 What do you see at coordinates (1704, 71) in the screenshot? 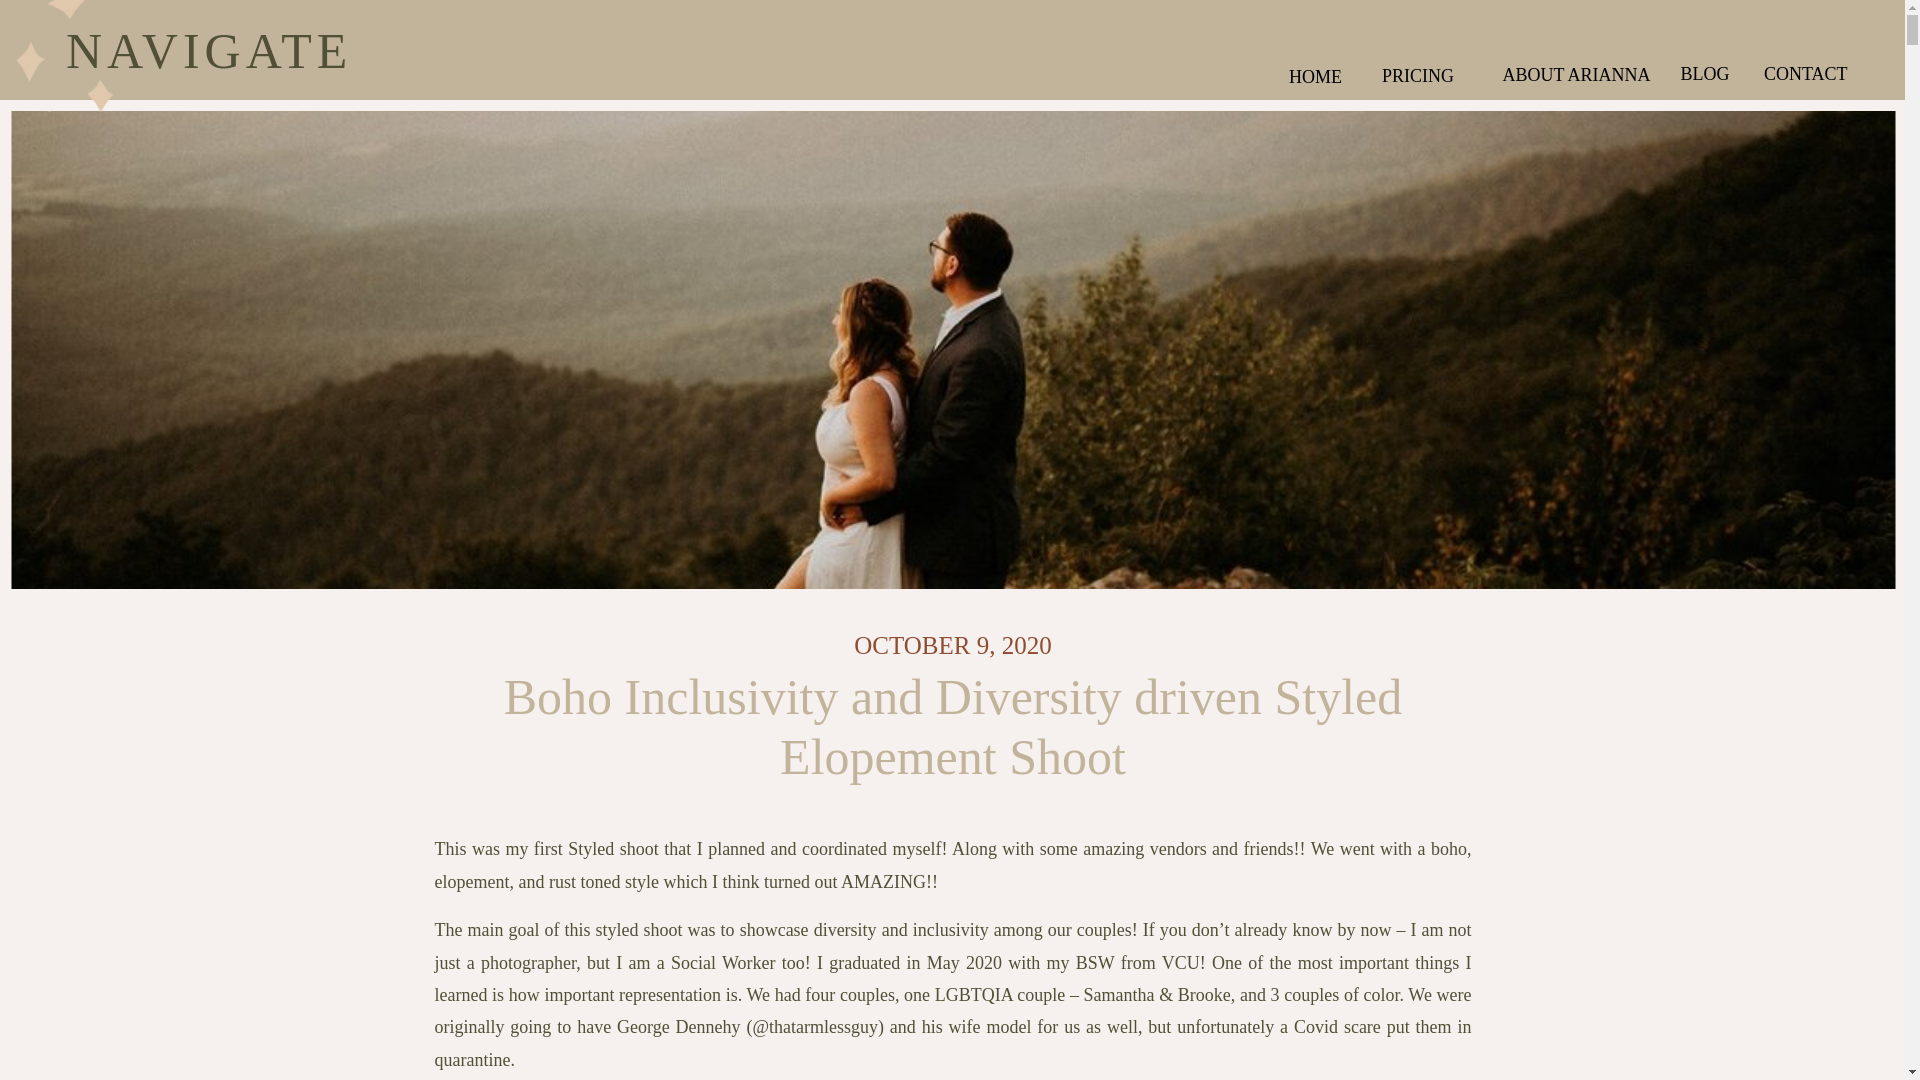
I see `BLOG` at bounding box center [1704, 71].